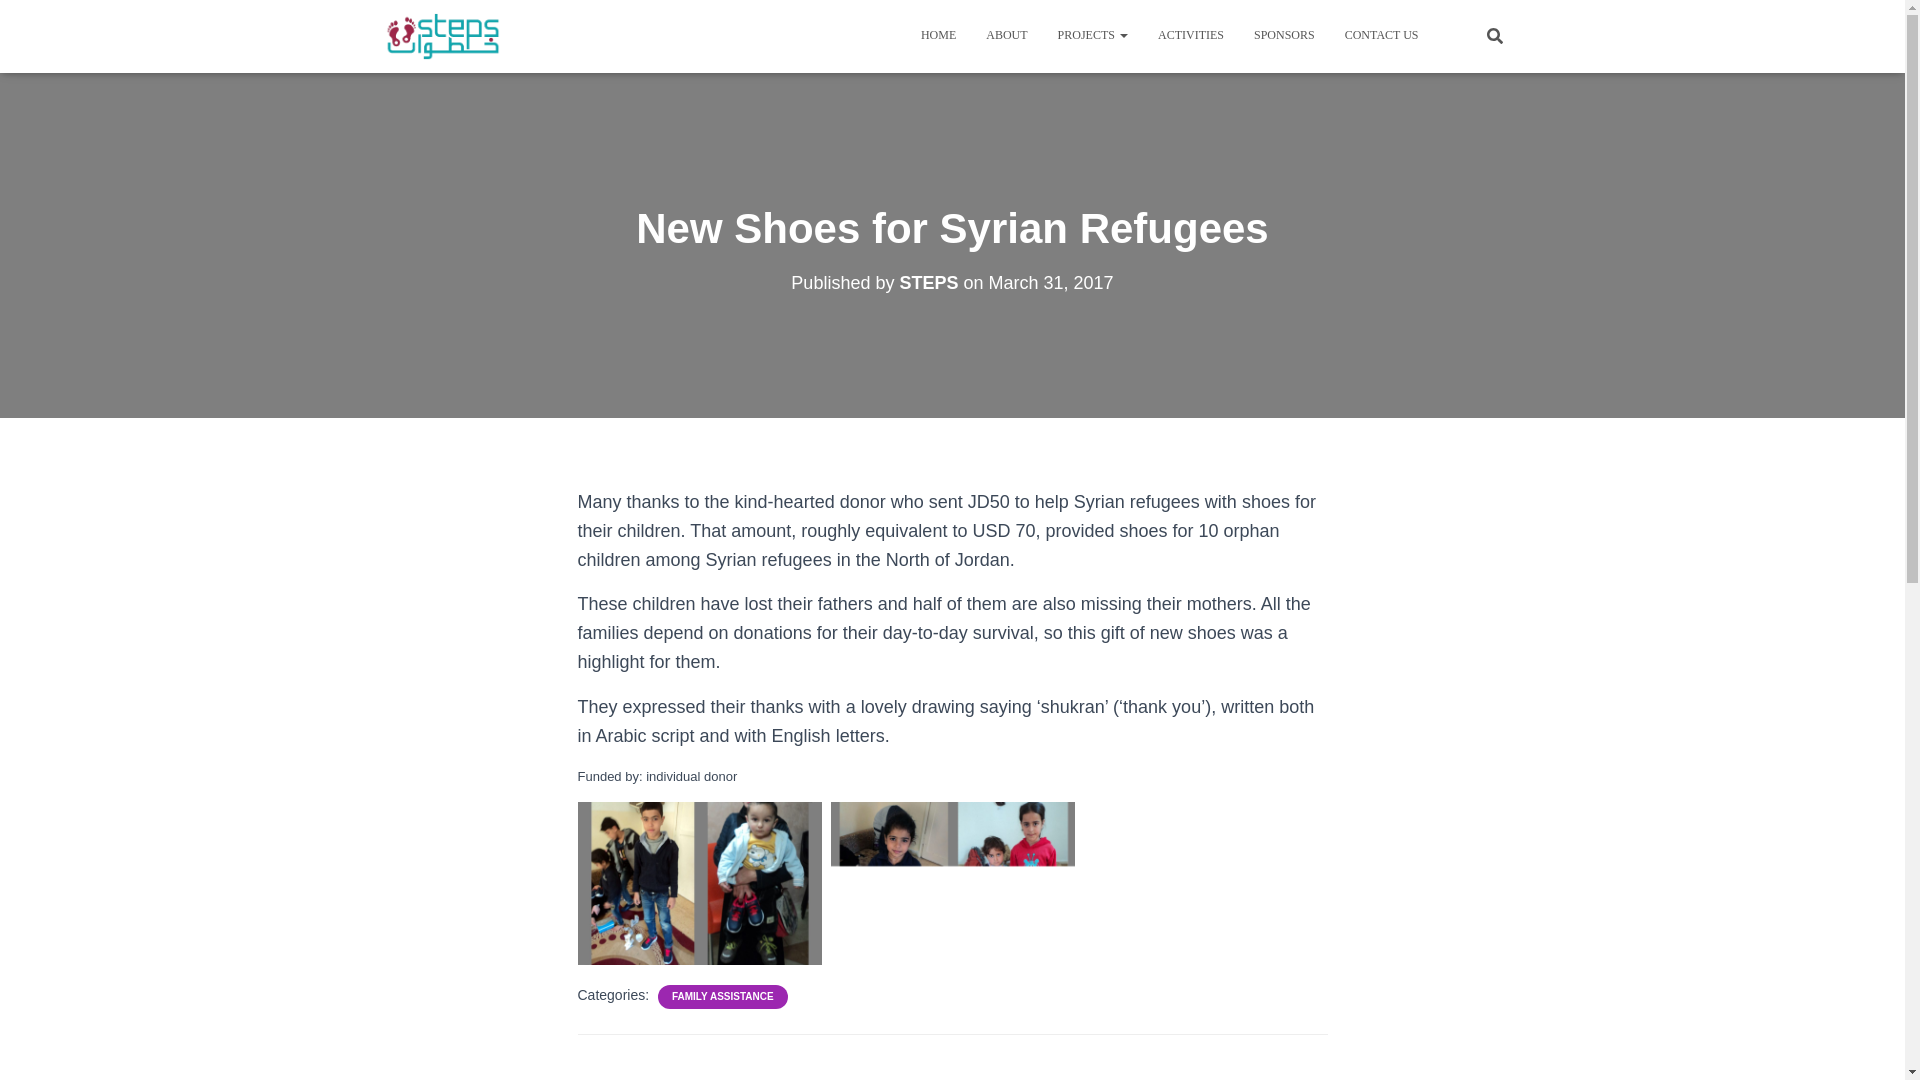 The height and width of the screenshot is (1080, 1920). I want to click on ACTIVITIES, so click(1190, 34).